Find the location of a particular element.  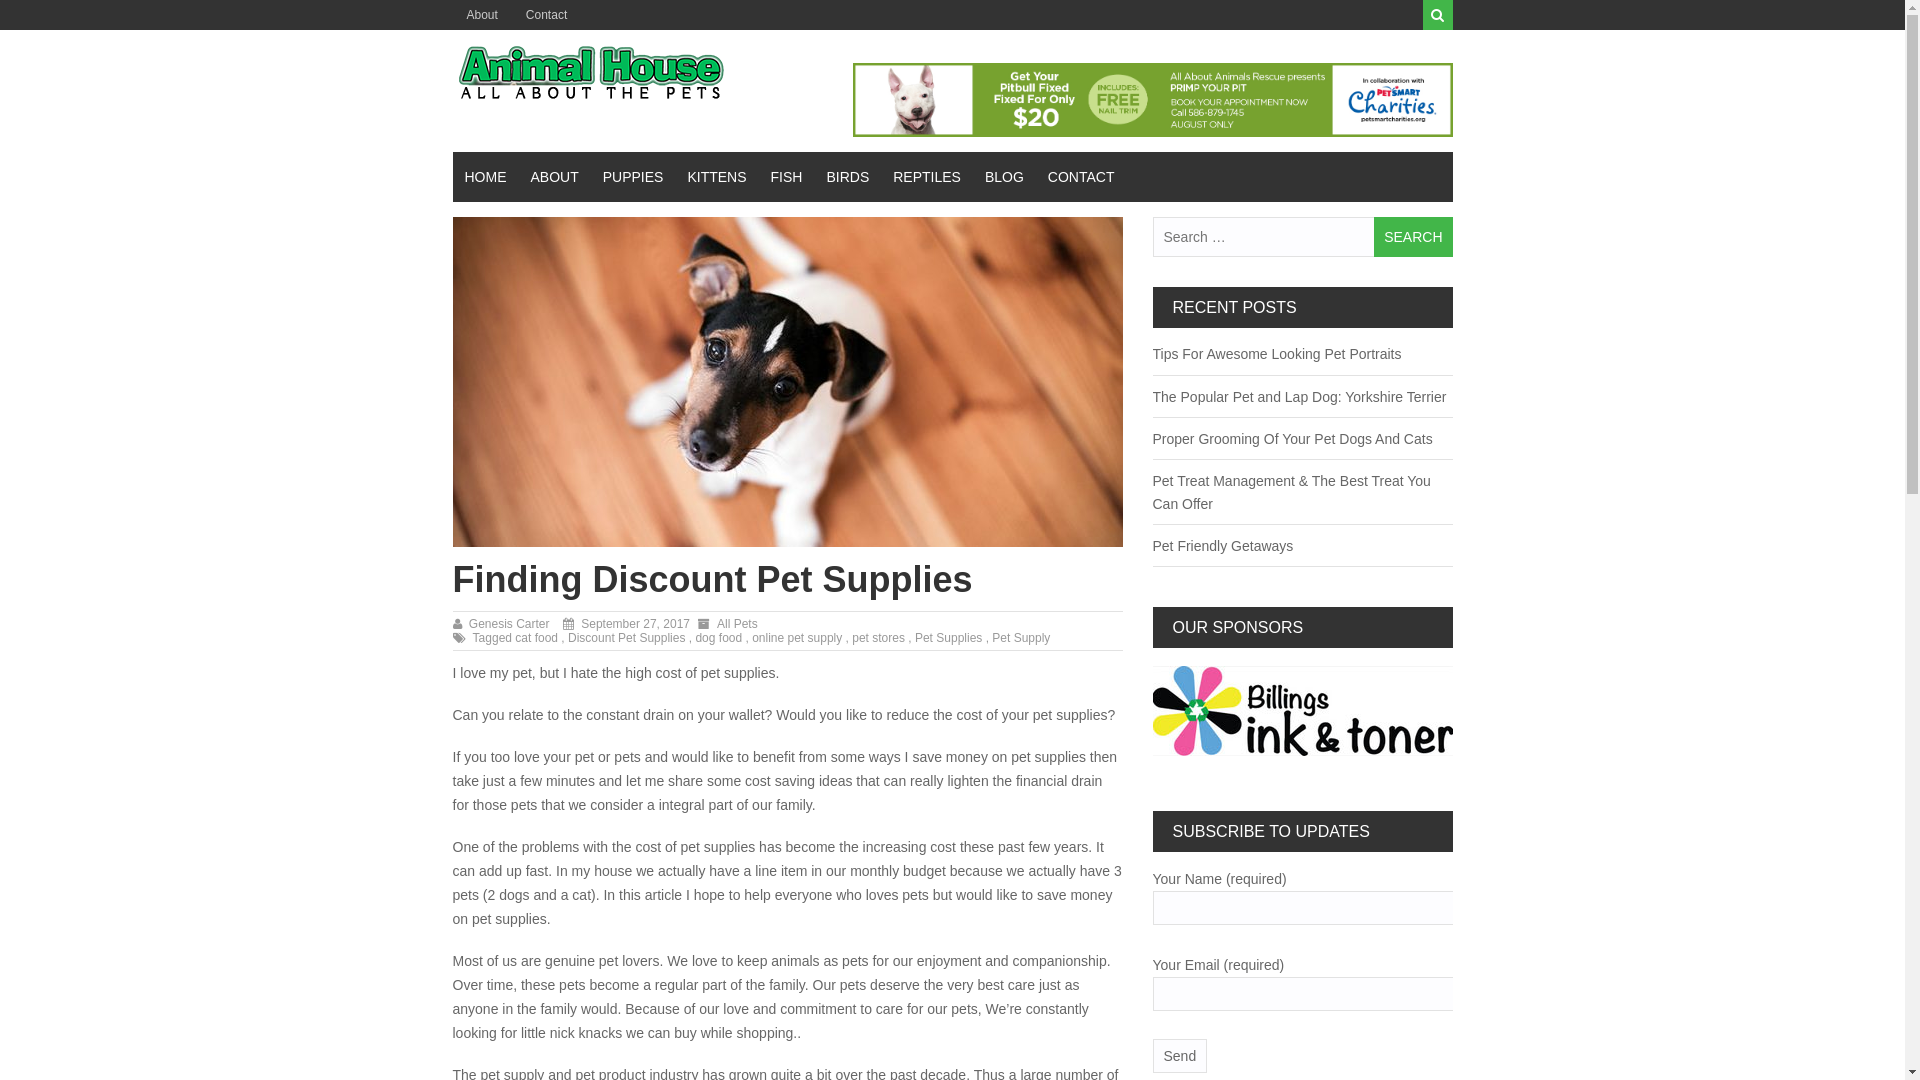

Discount Pet Supplies is located at coordinates (628, 638).